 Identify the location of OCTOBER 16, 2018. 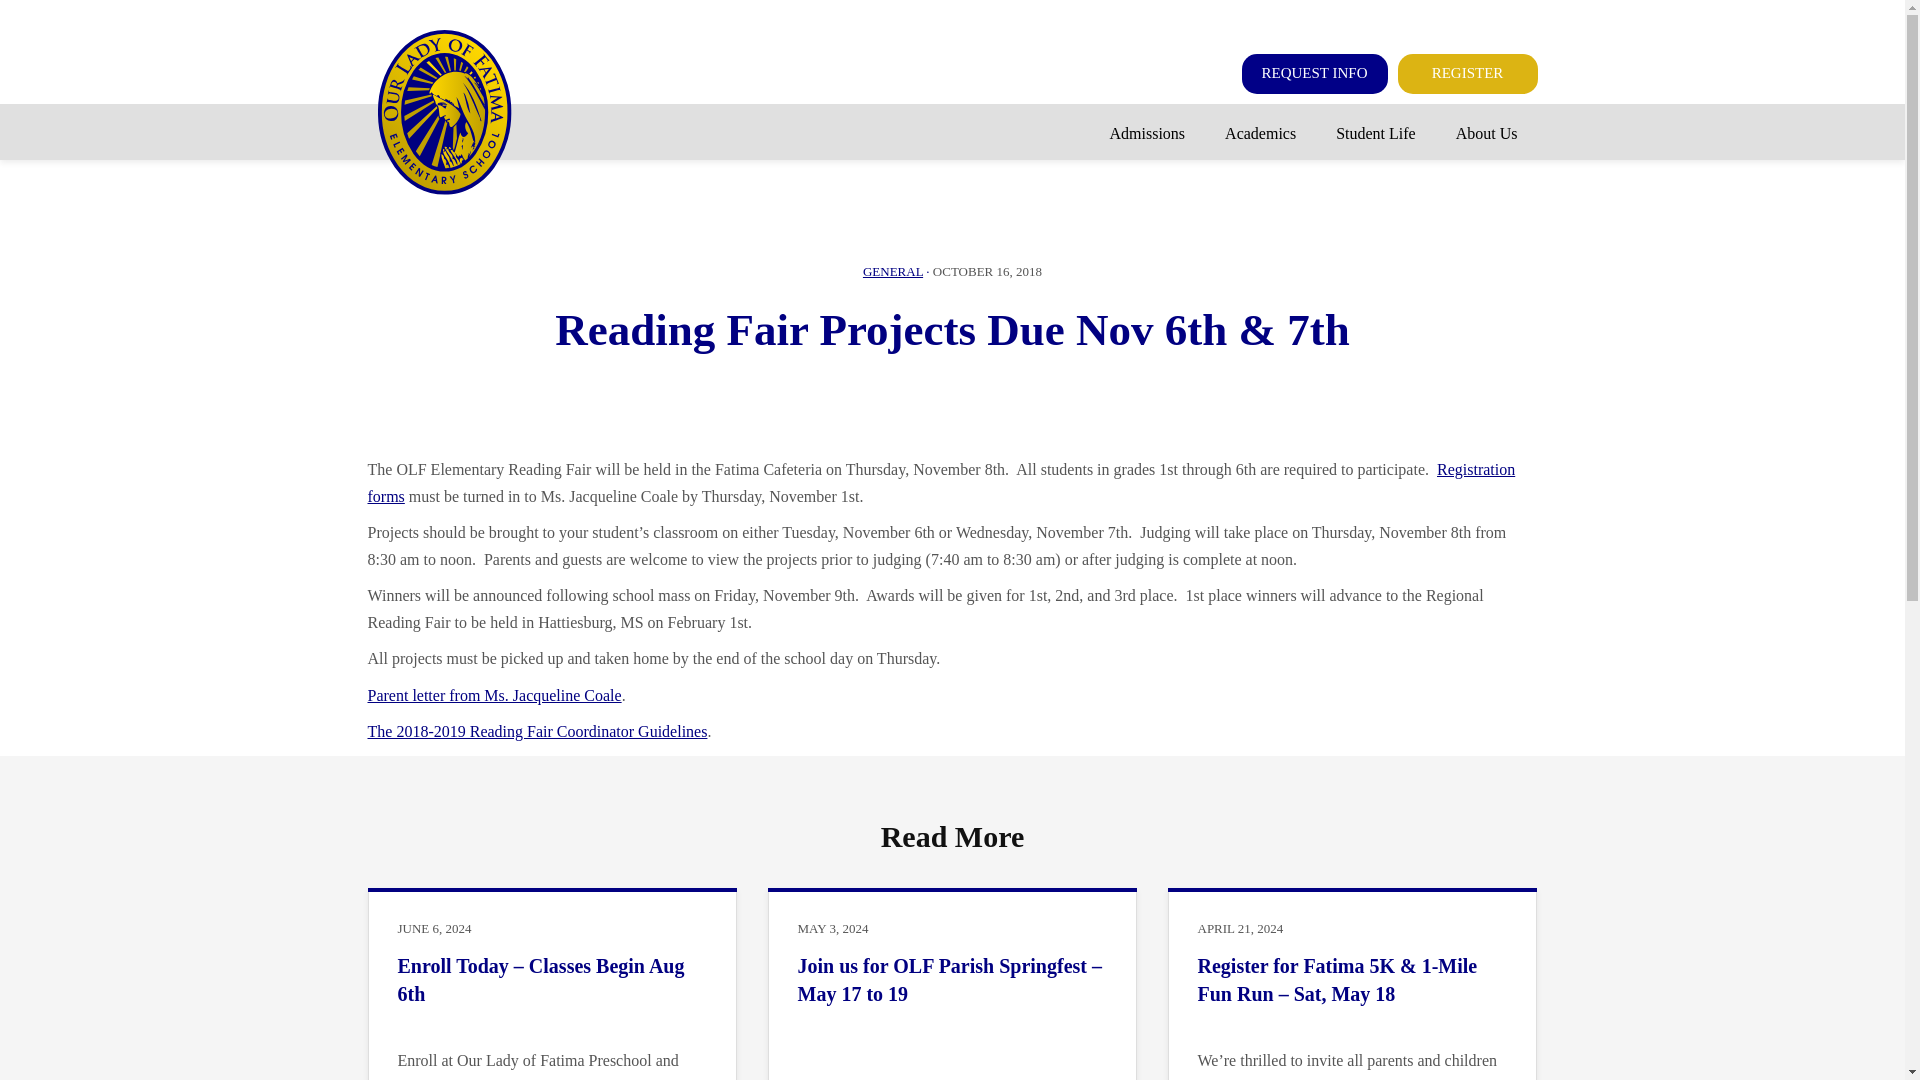
(988, 270).